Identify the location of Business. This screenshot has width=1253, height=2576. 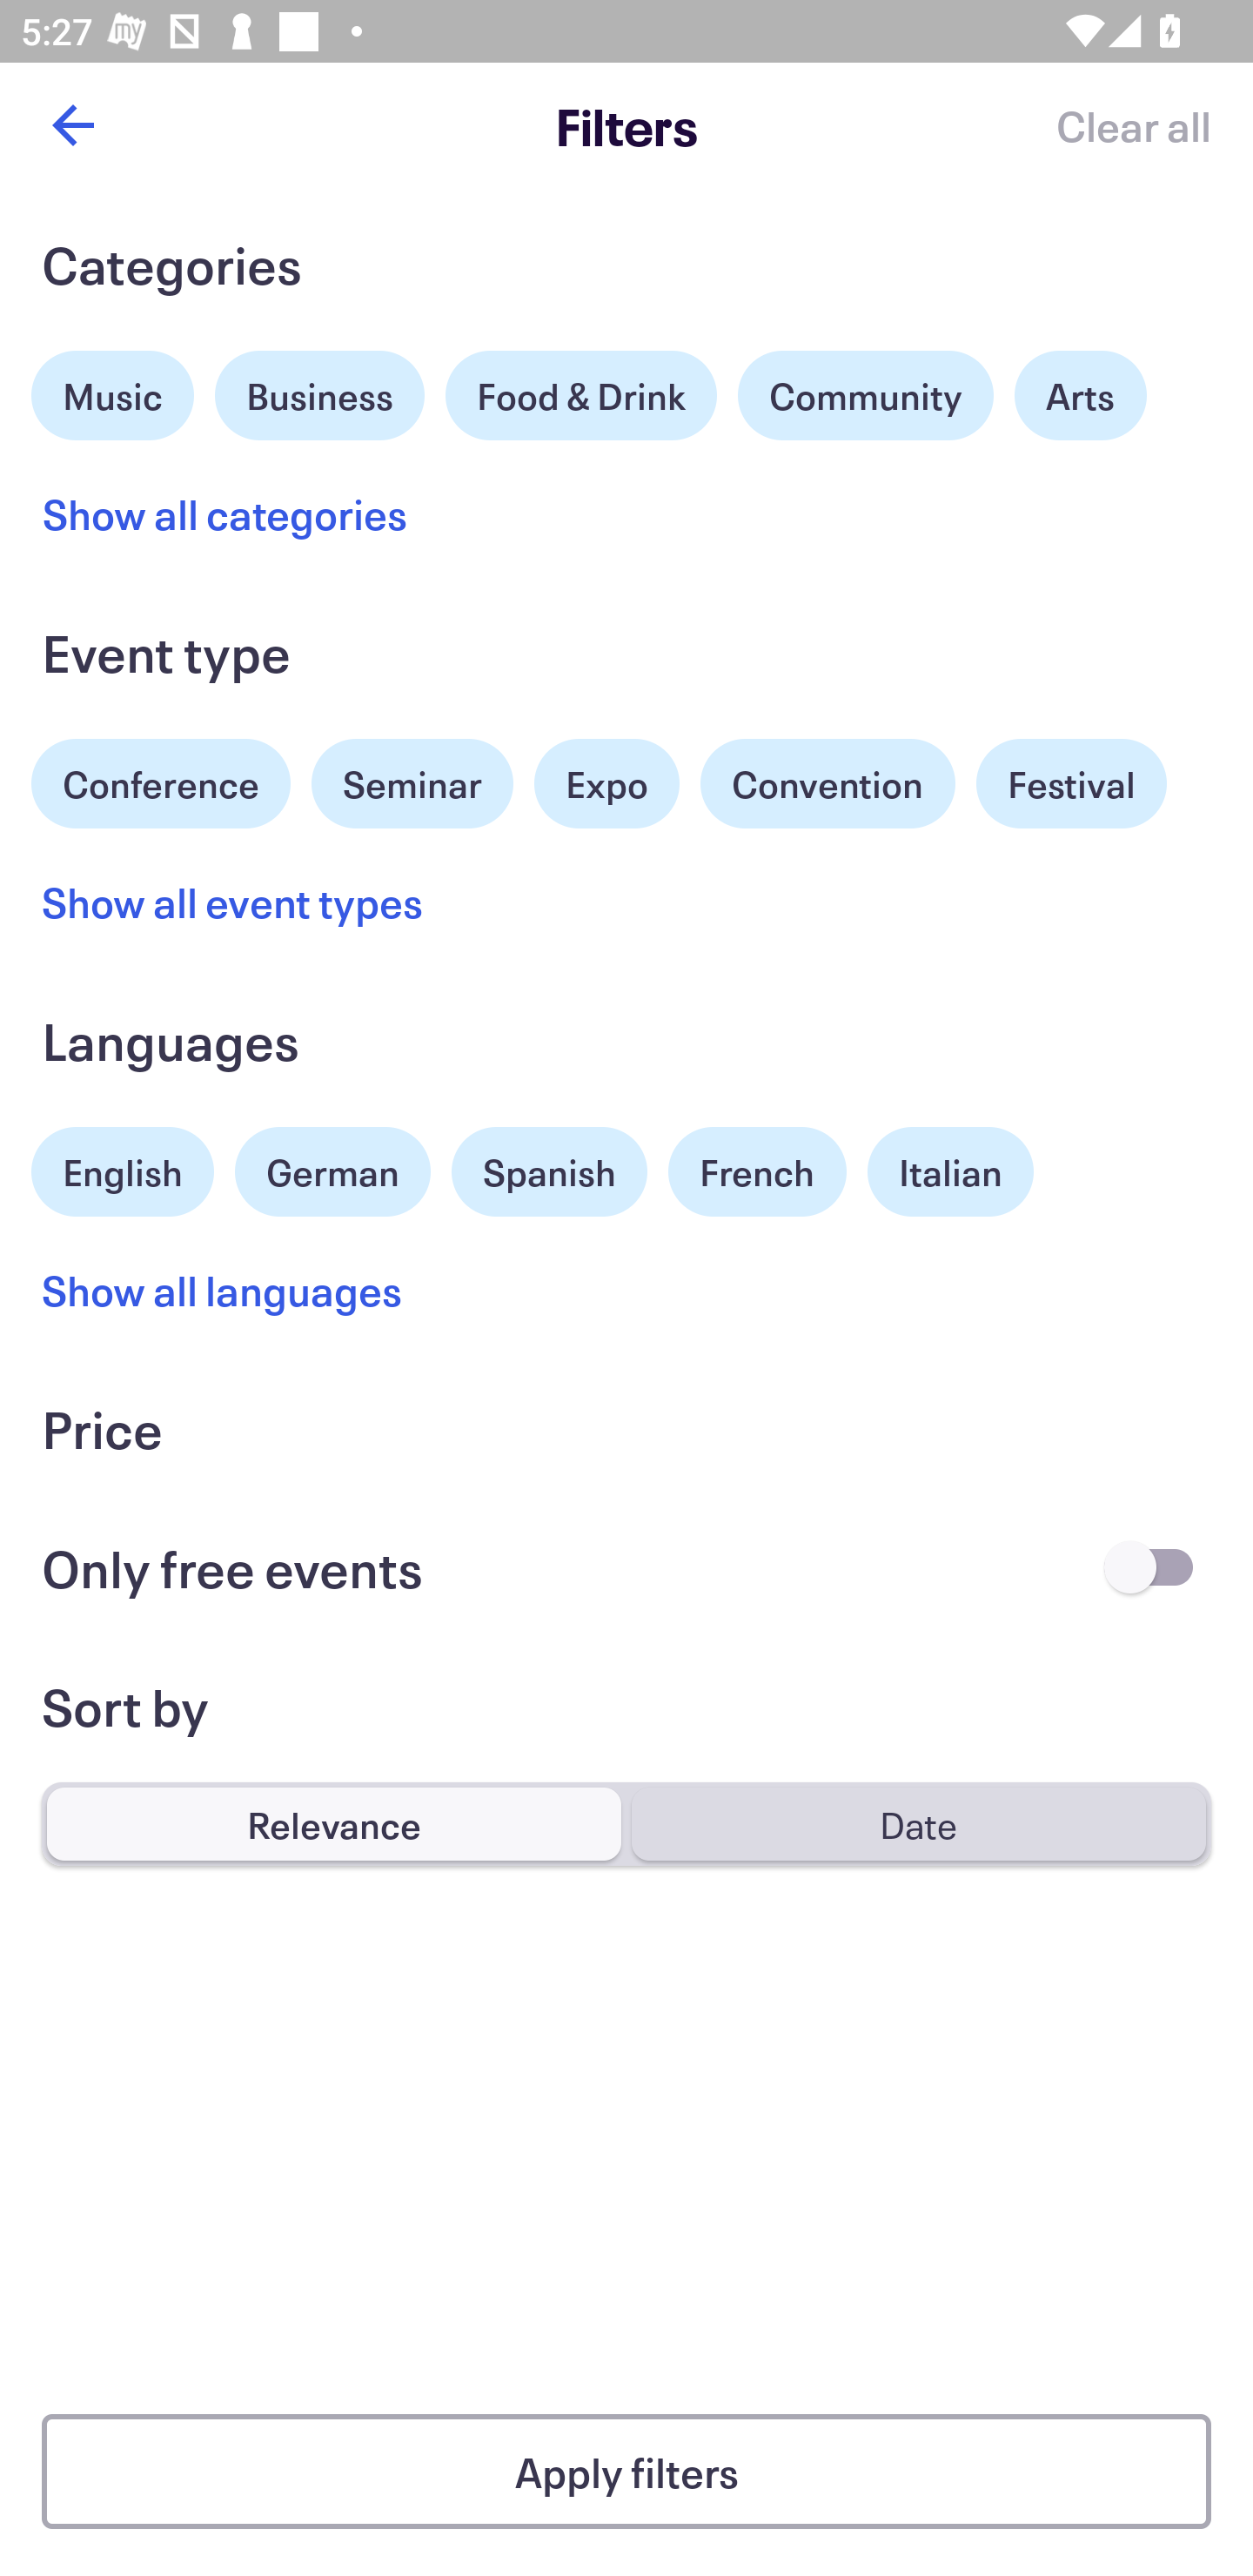
(320, 392).